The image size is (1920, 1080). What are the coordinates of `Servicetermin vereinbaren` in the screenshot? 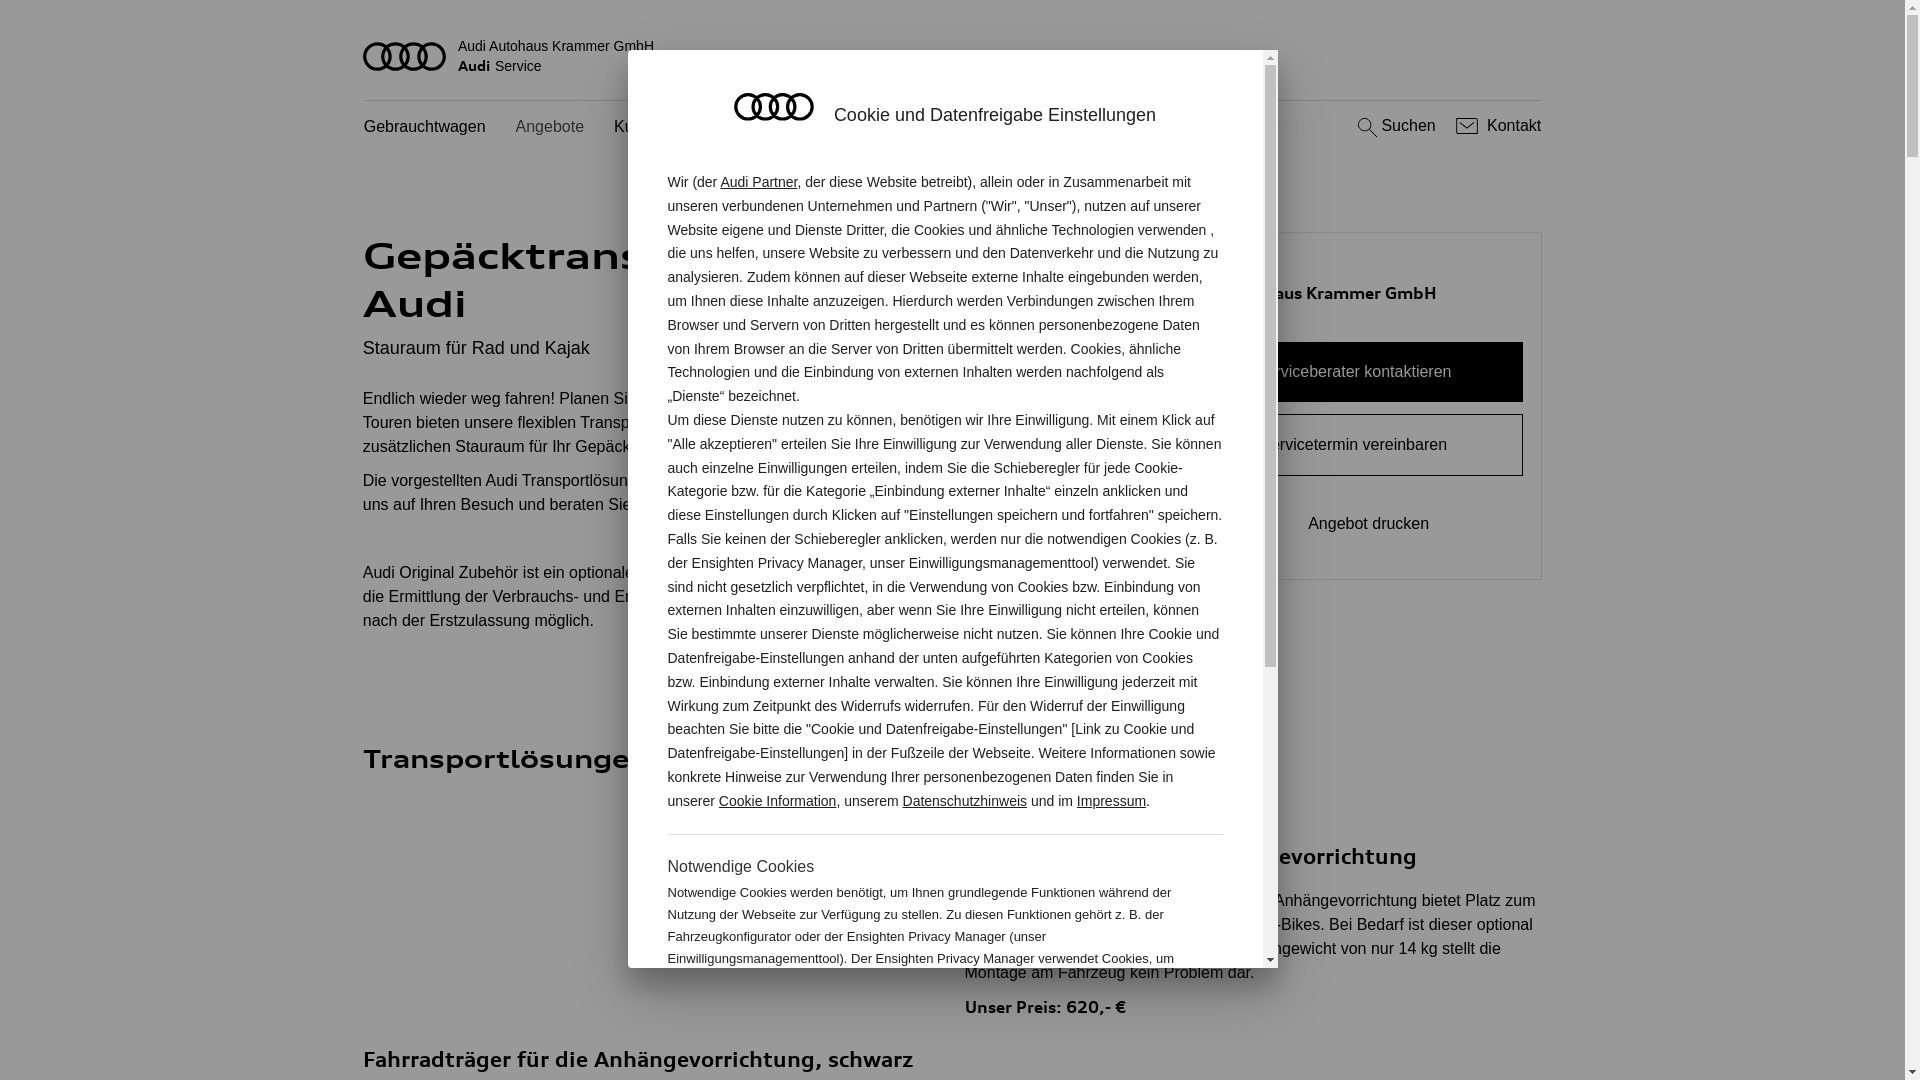 It's located at (1354, 445).